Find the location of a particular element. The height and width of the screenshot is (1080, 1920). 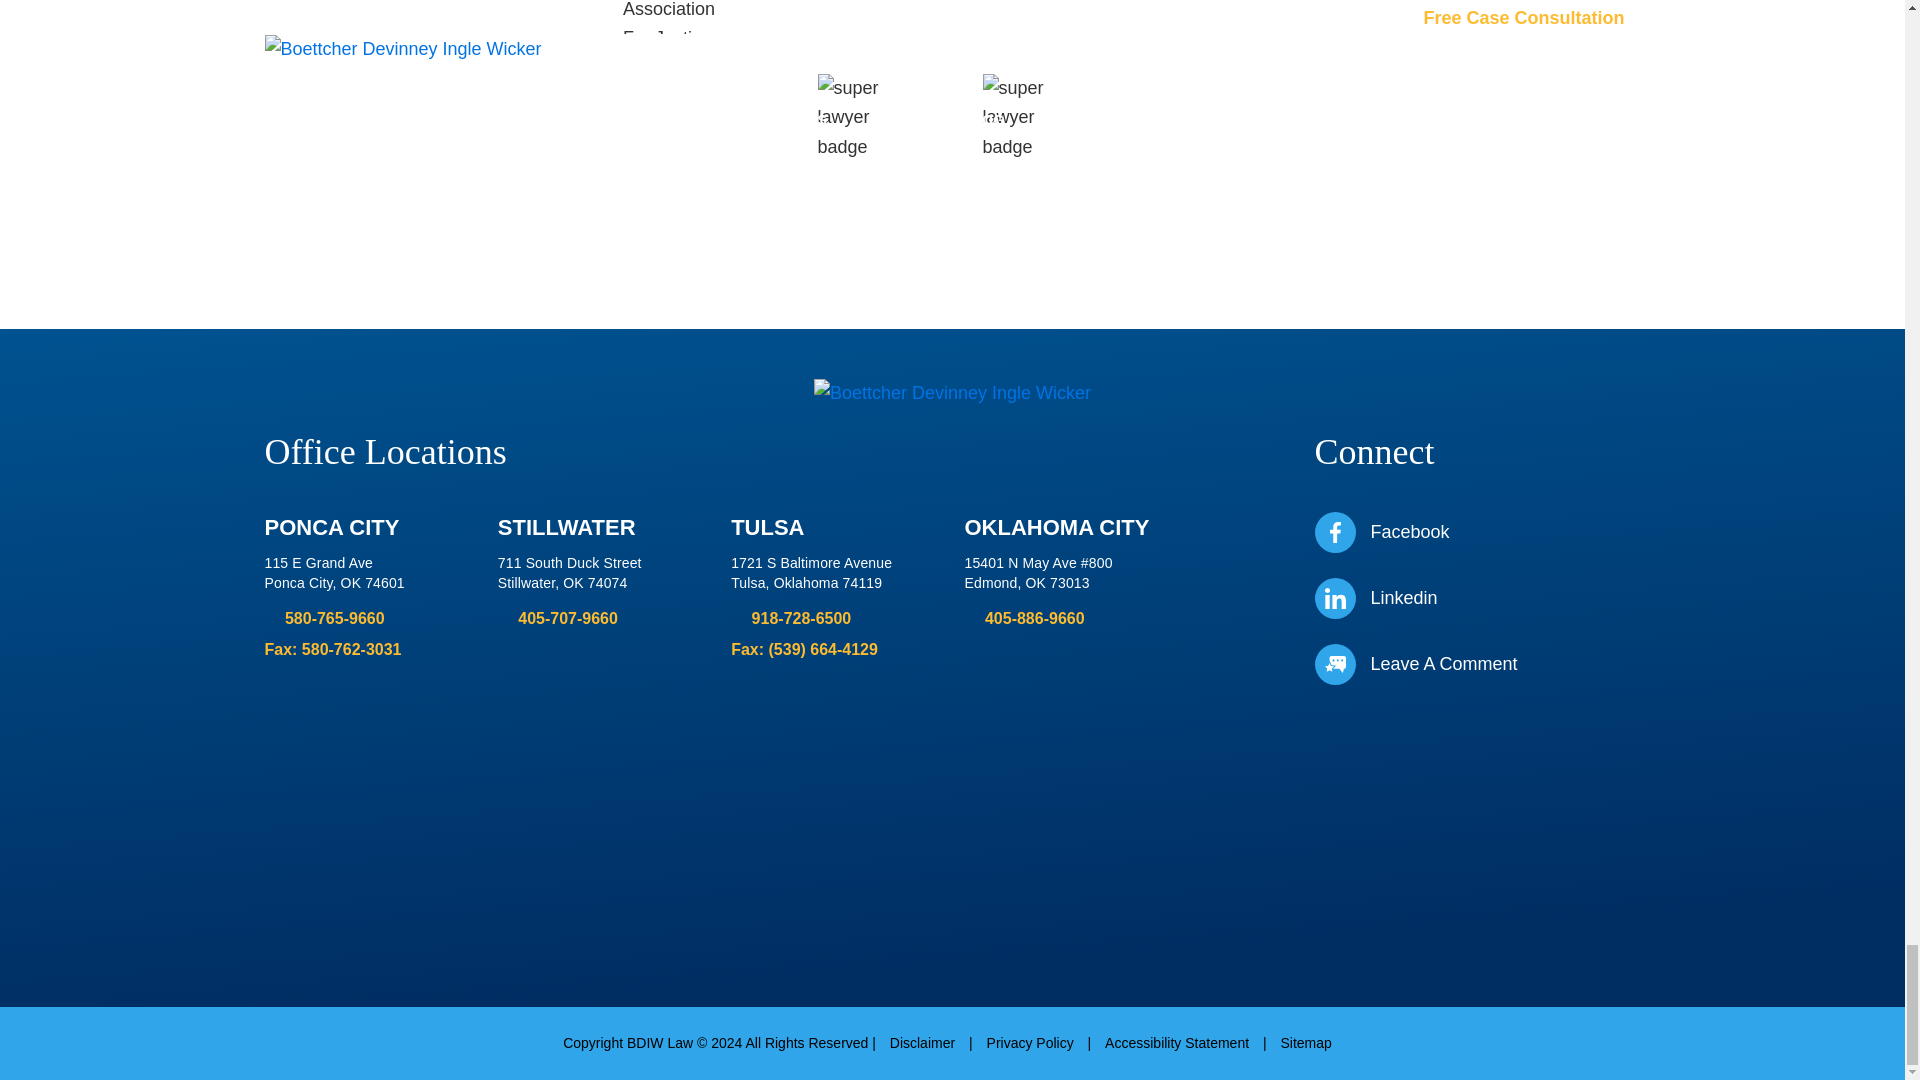

AV Preeminent is located at coordinates (895, 16).